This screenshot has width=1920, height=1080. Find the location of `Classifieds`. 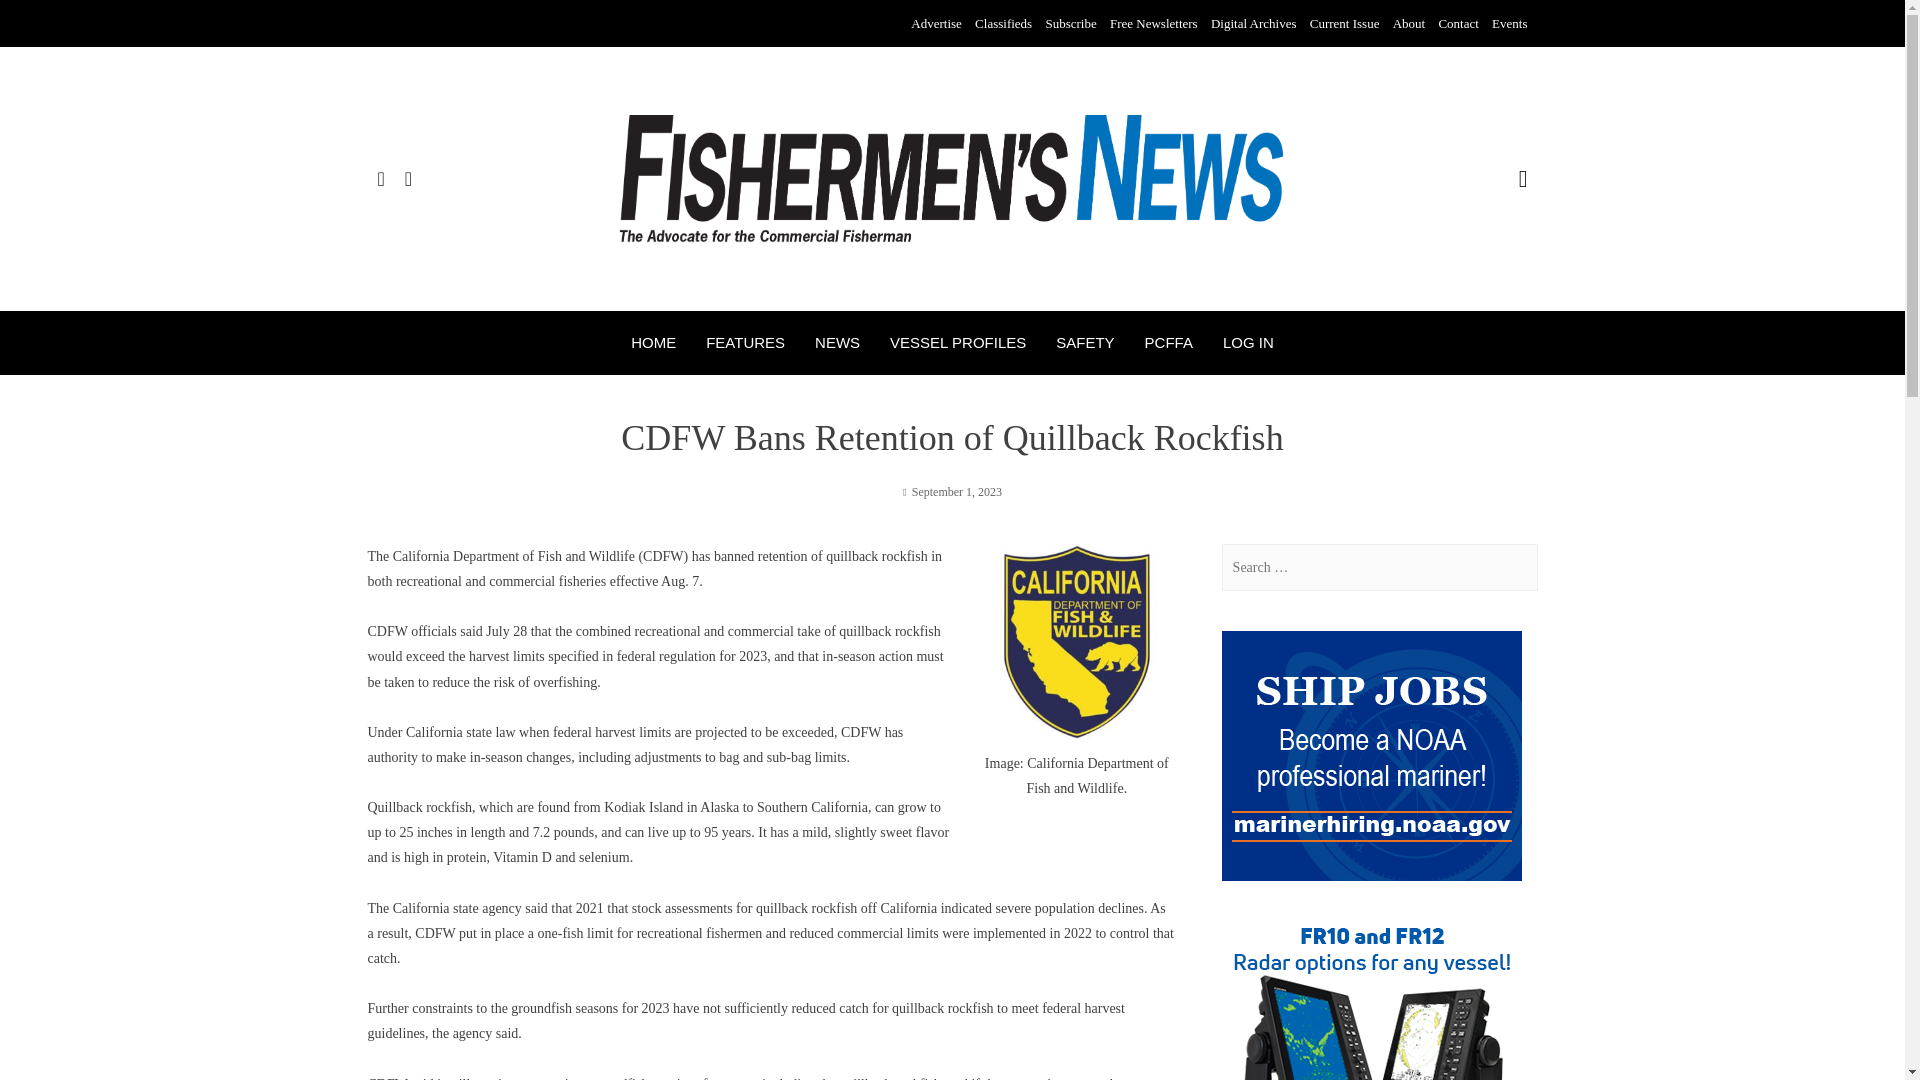

Classifieds is located at coordinates (1004, 24).